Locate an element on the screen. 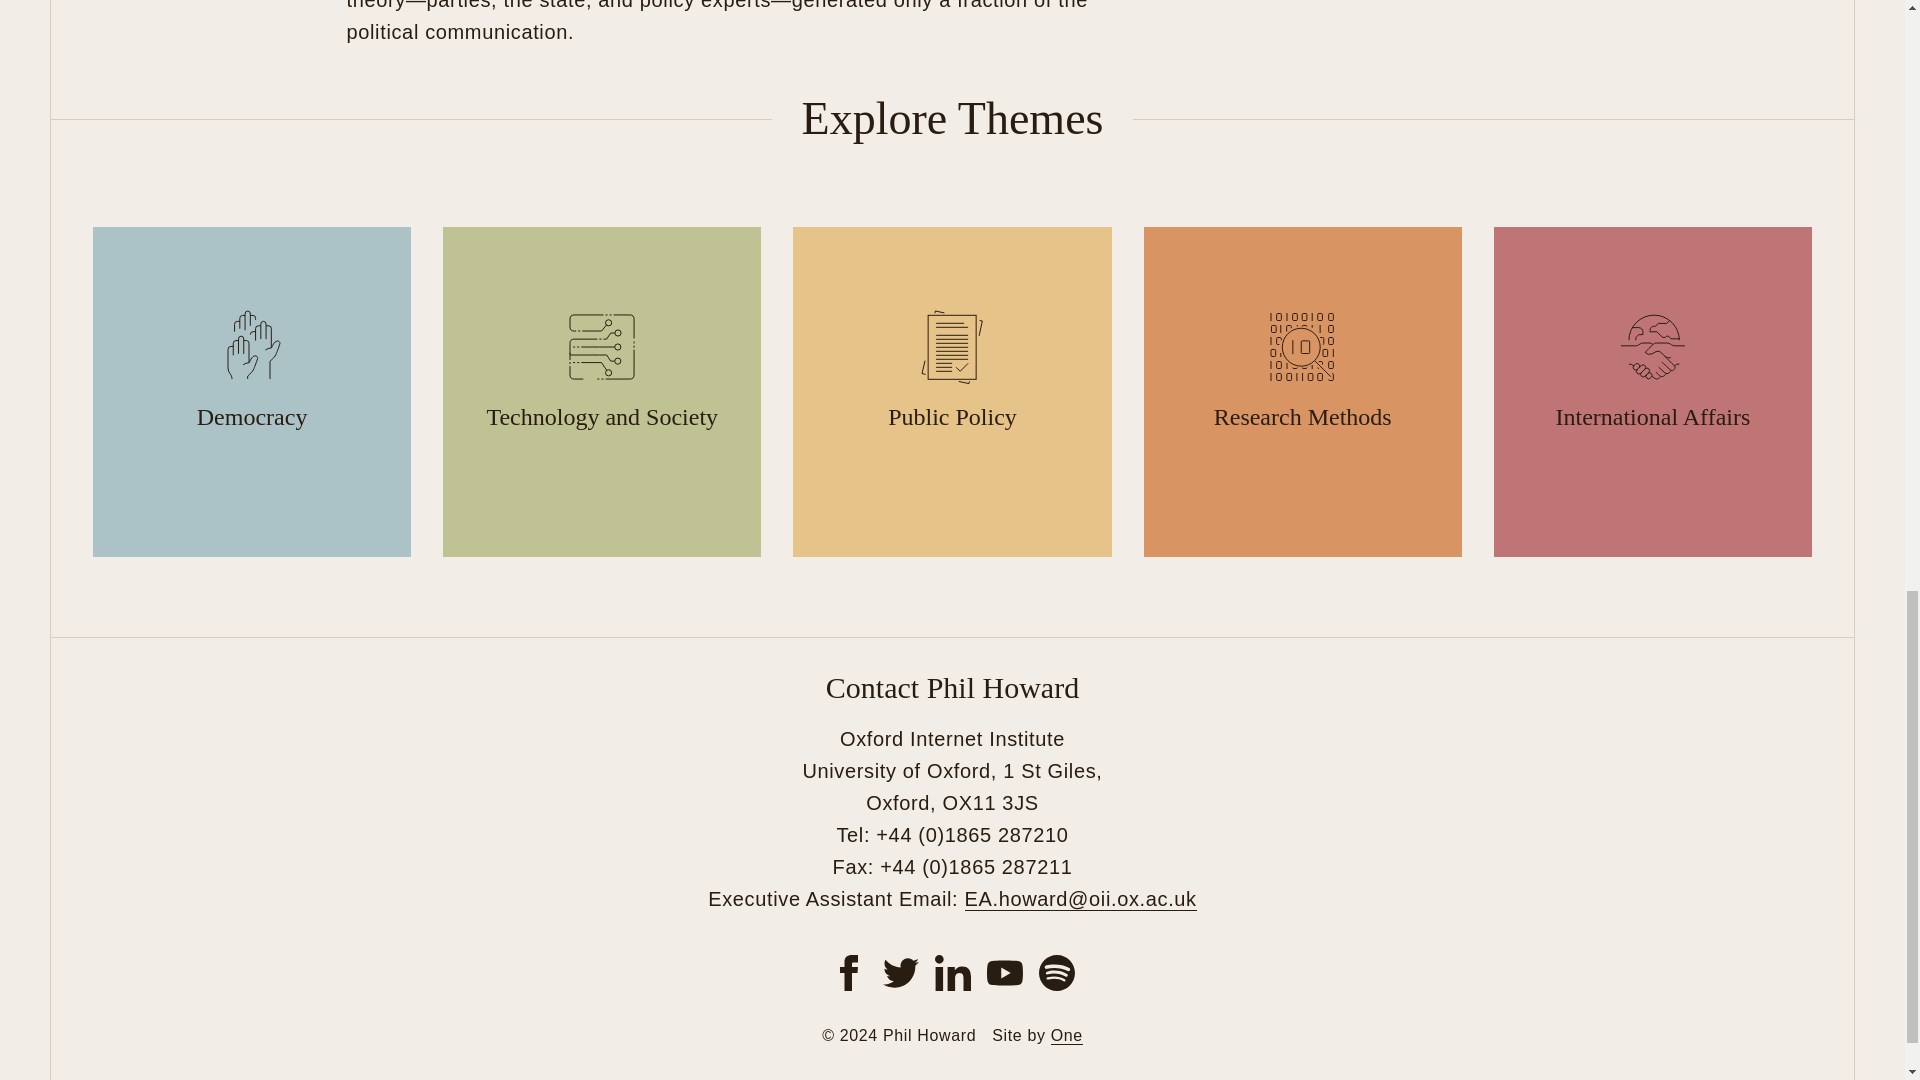  One is located at coordinates (1066, 1036).